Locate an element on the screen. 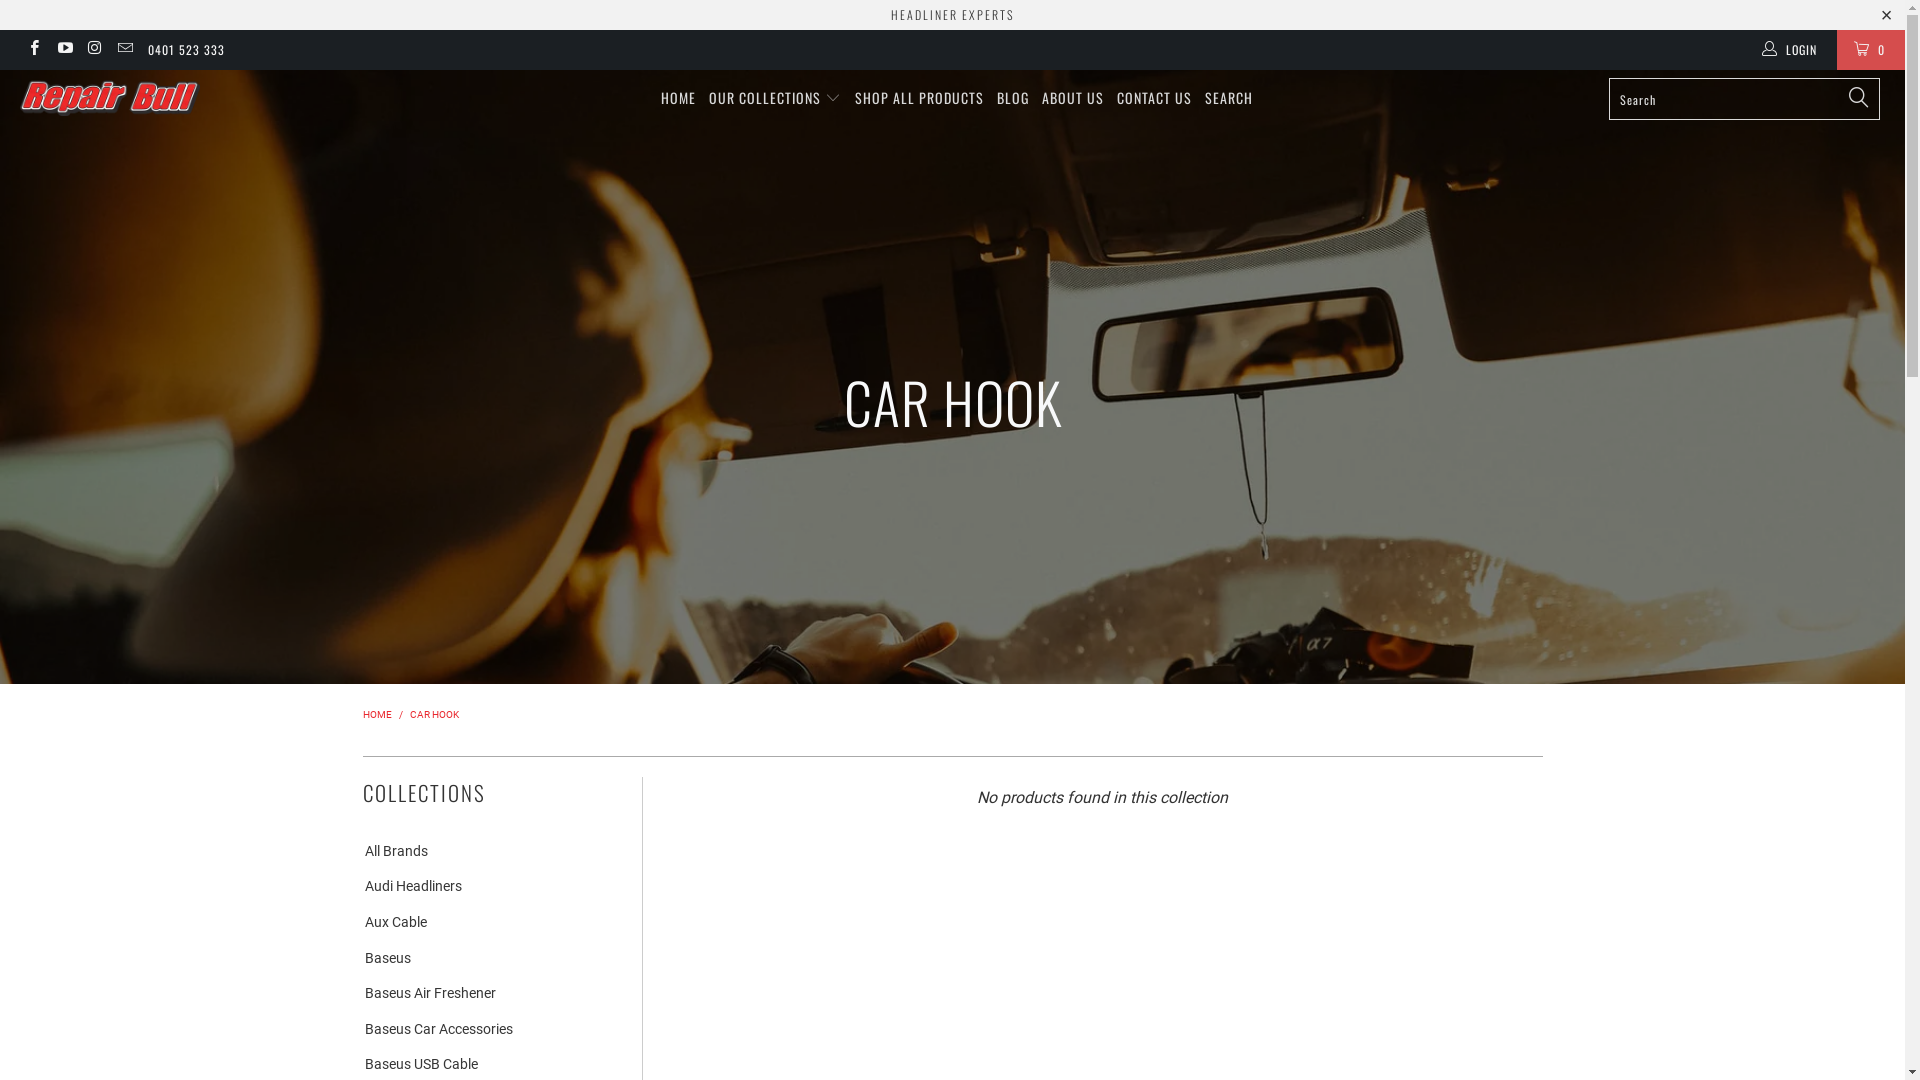 The width and height of the screenshot is (1920, 1080). ABOUT US is located at coordinates (1073, 98).